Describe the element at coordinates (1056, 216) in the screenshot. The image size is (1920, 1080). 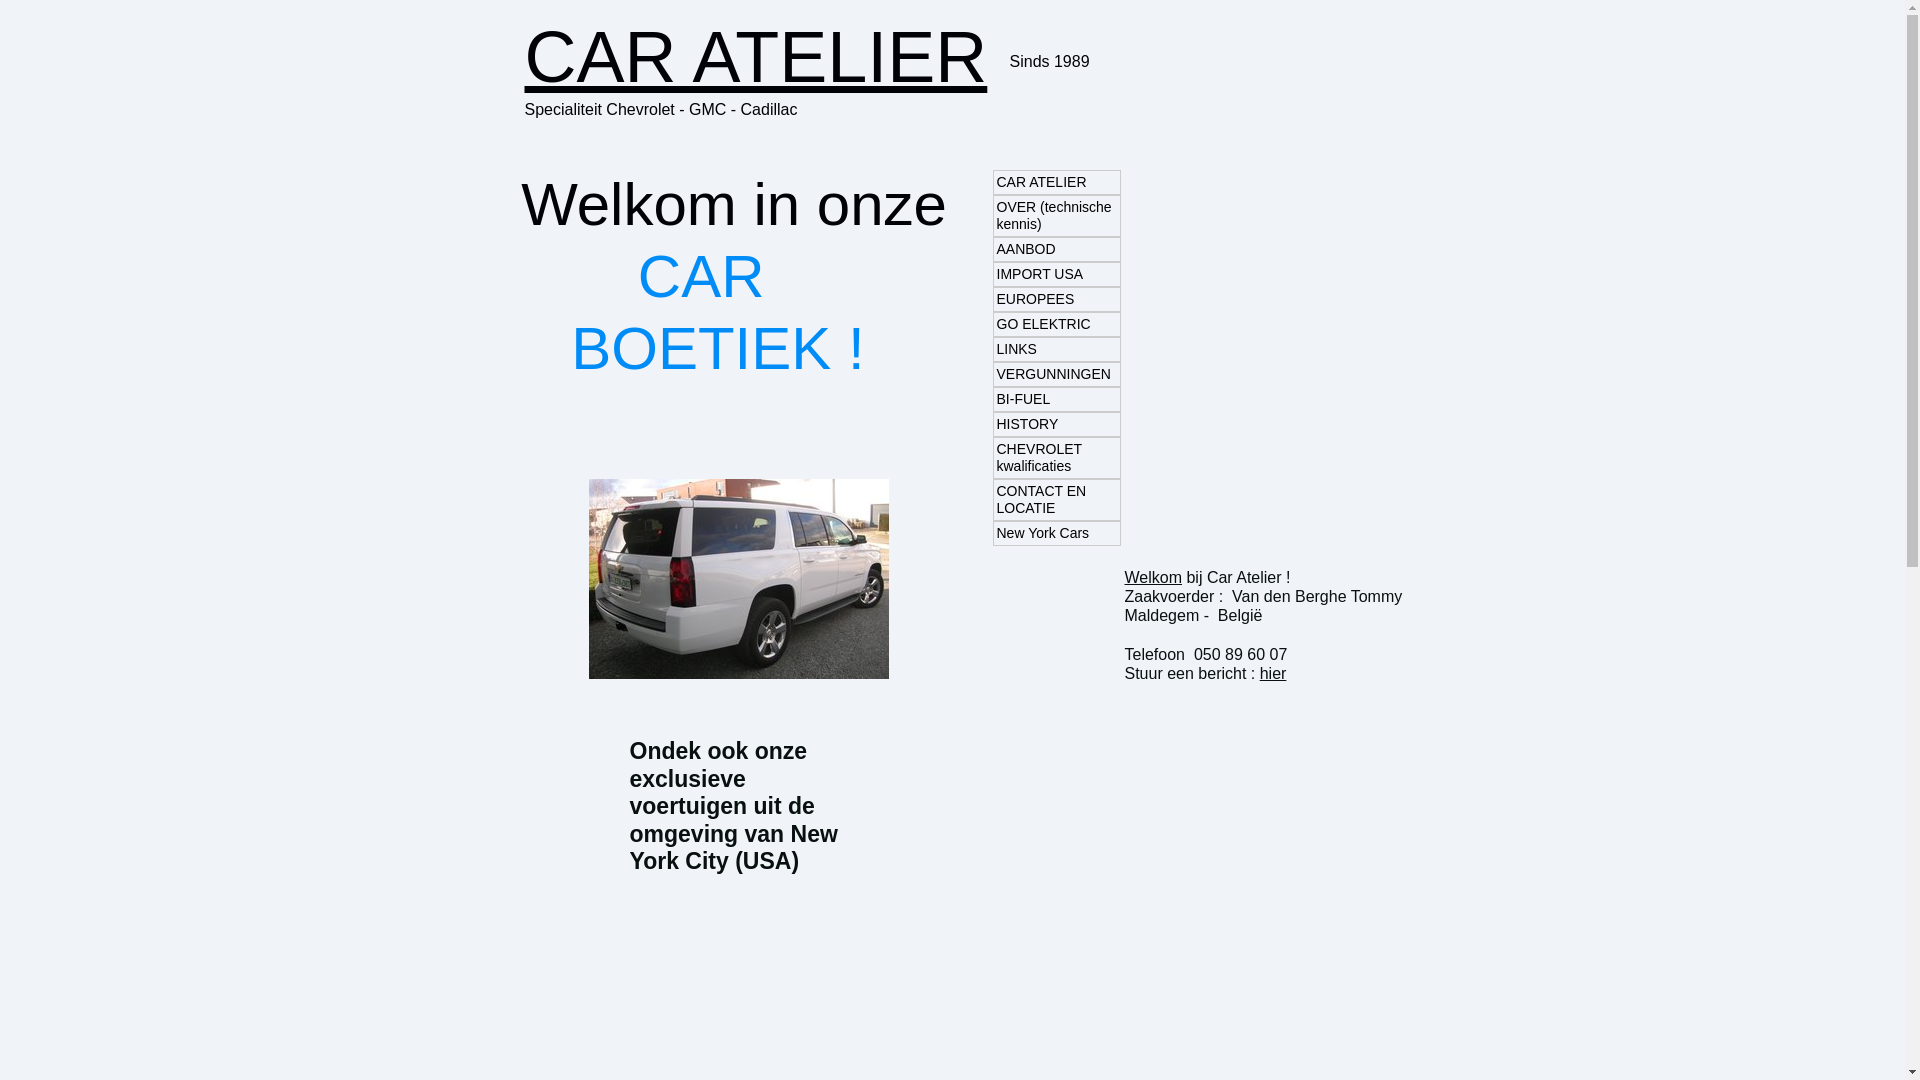
I see `OVER (technische kennis)` at that location.